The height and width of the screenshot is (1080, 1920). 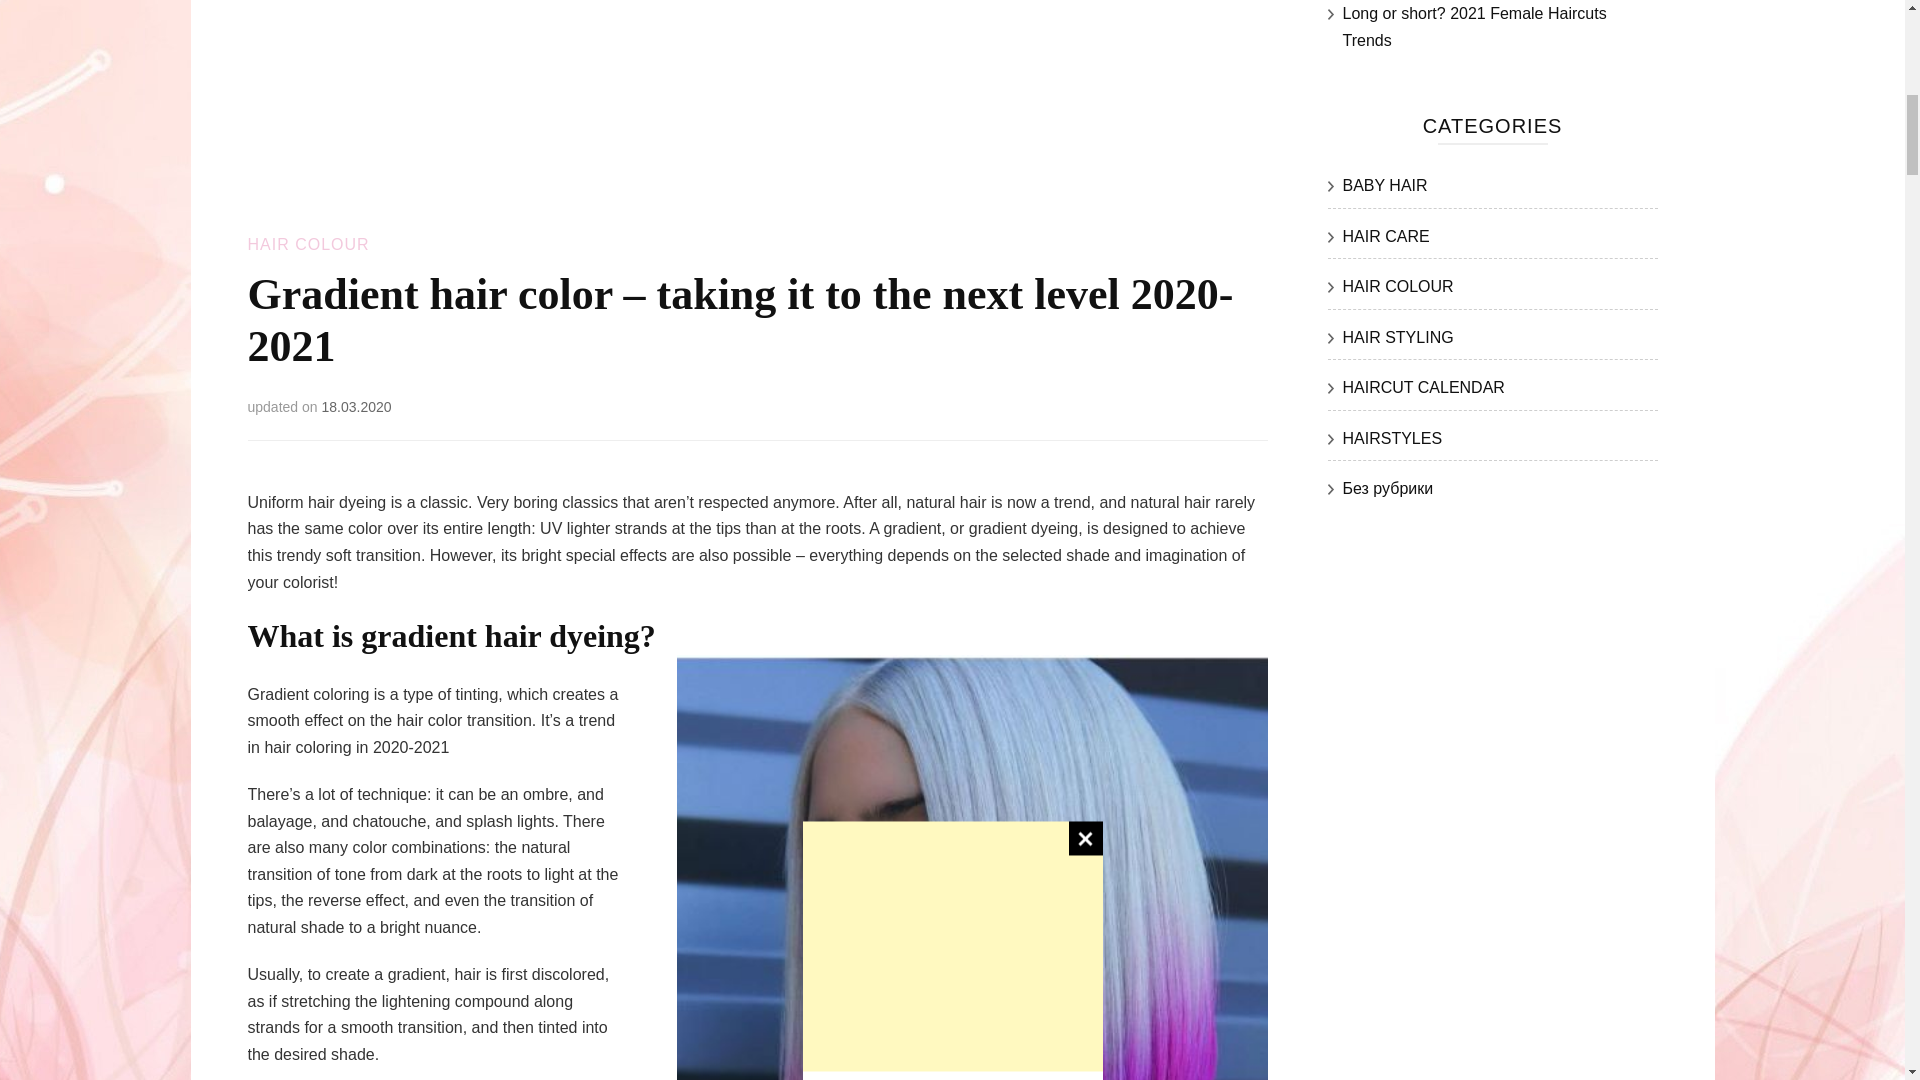 What do you see at coordinates (356, 406) in the screenshot?
I see `18.03.2020` at bounding box center [356, 406].